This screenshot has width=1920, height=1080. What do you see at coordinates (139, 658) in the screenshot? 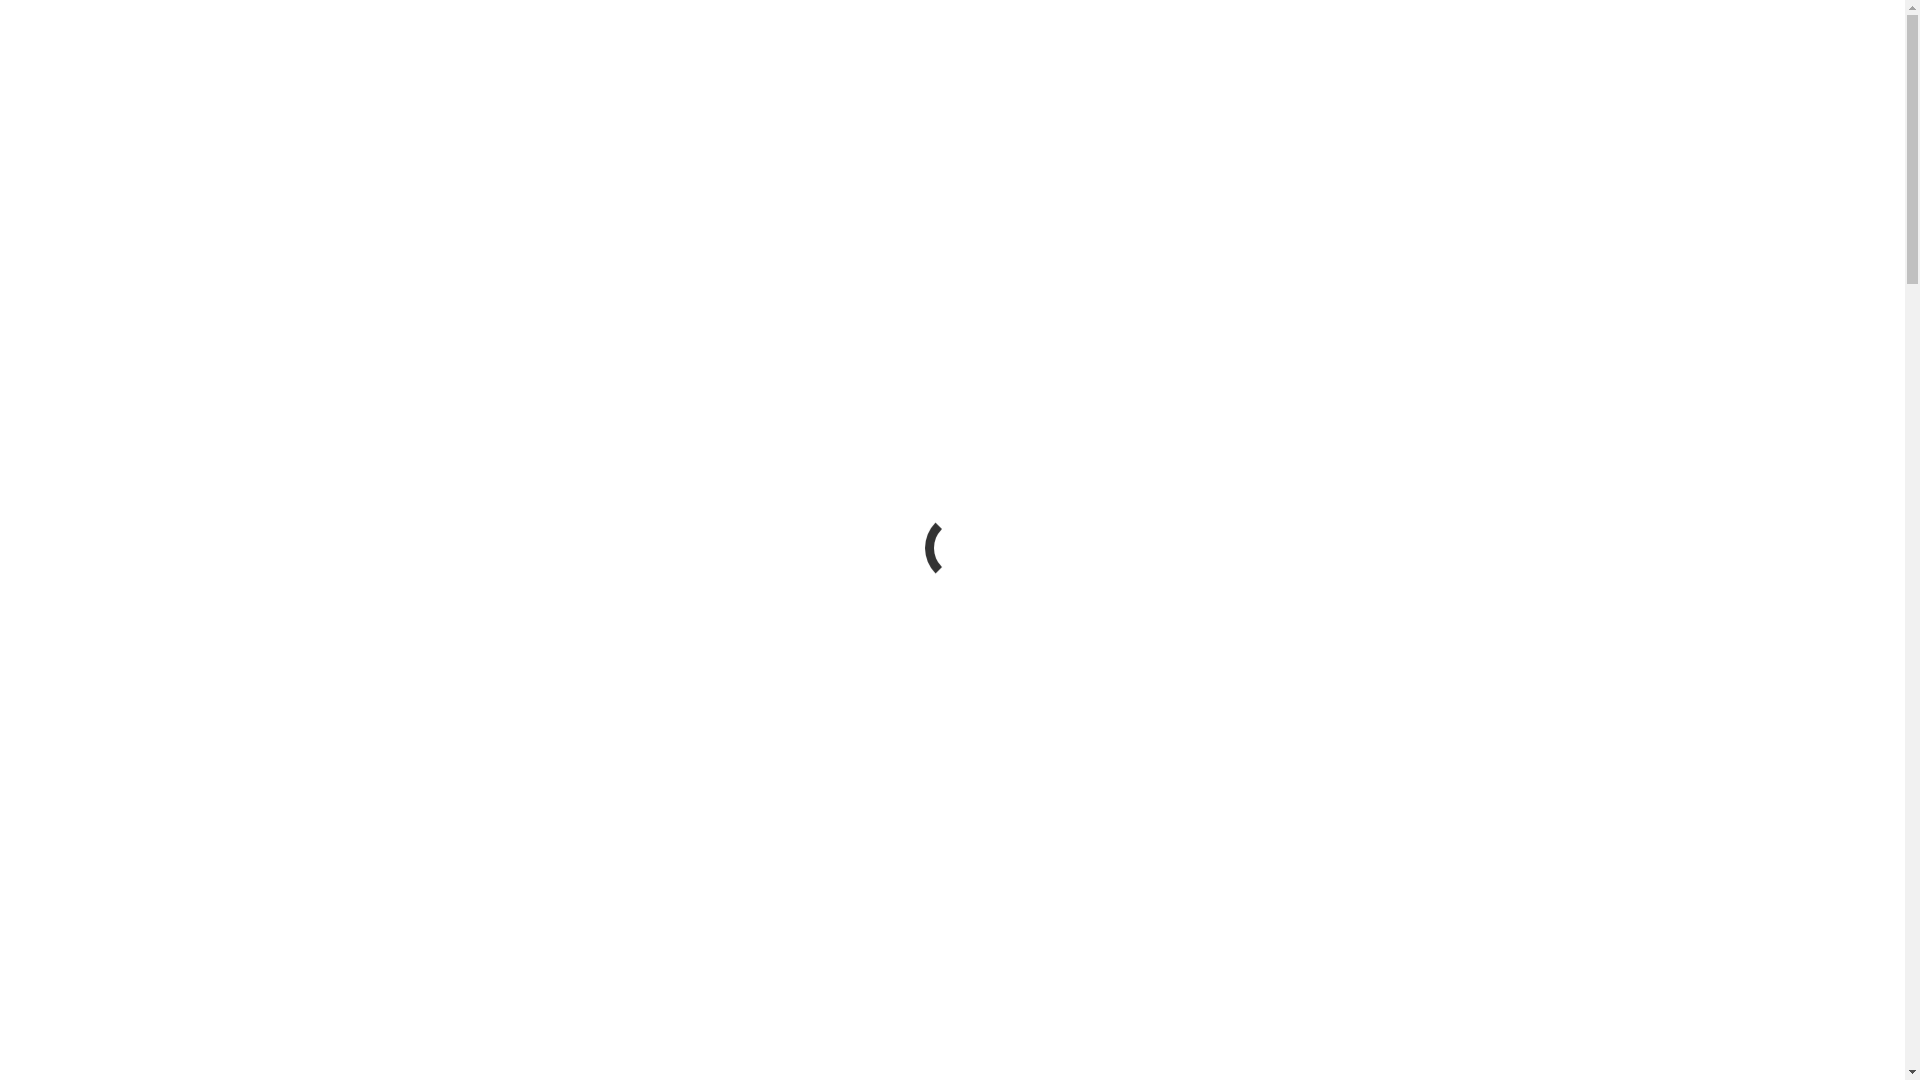
I see `Oncology Team` at bounding box center [139, 658].